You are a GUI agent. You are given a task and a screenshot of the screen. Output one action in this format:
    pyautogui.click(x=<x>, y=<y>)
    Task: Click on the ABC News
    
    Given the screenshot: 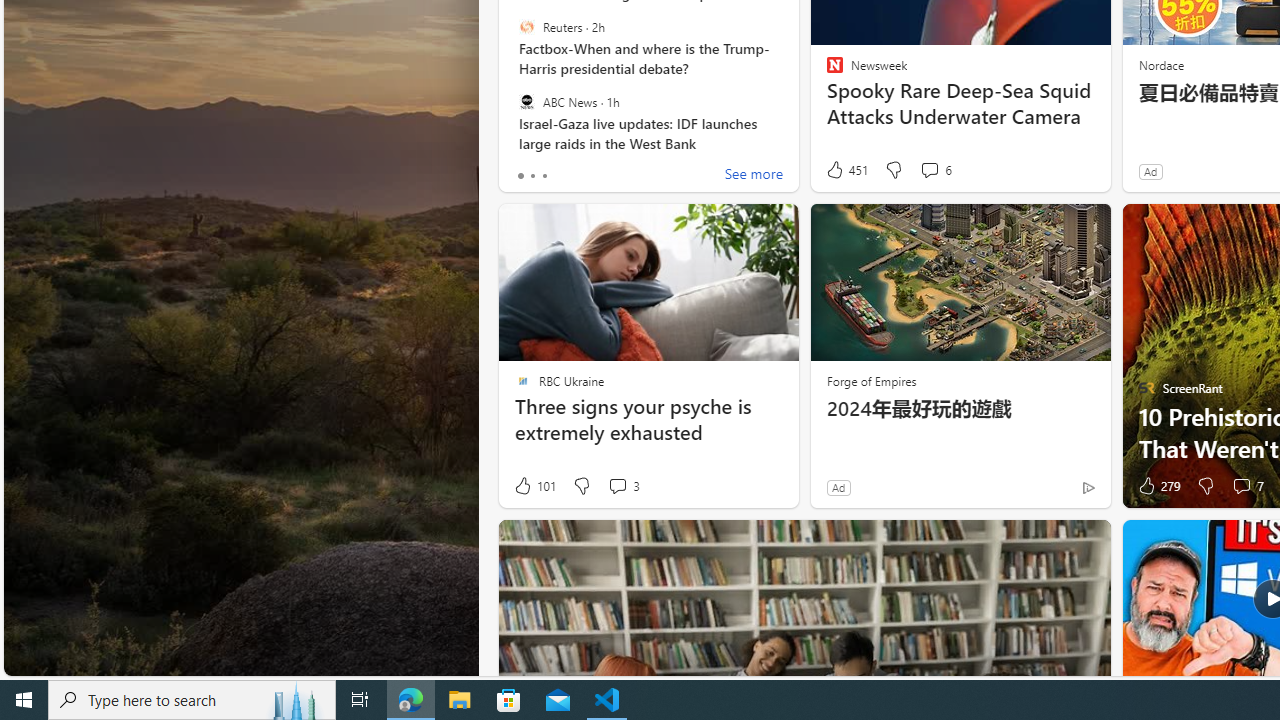 What is the action you would take?
    pyautogui.click(x=526, y=101)
    